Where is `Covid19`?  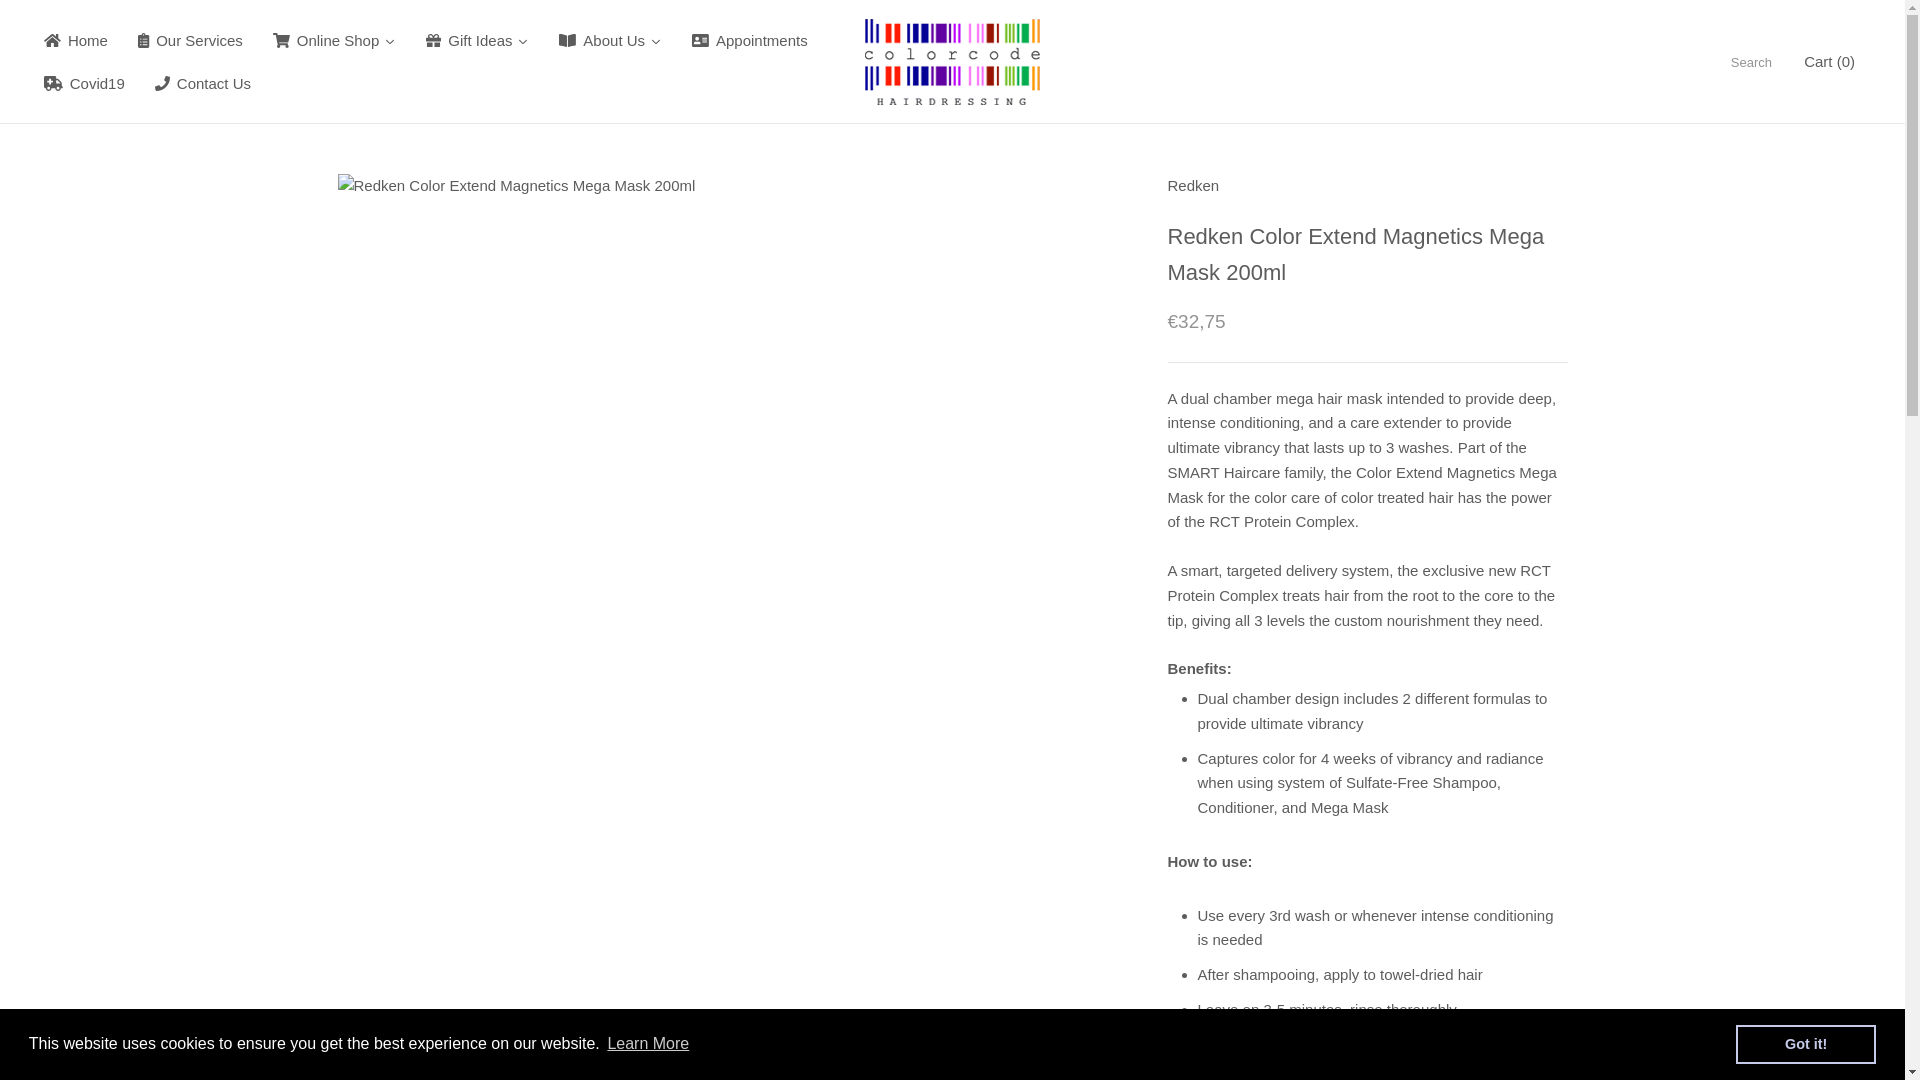
Covid19 is located at coordinates (84, 82).